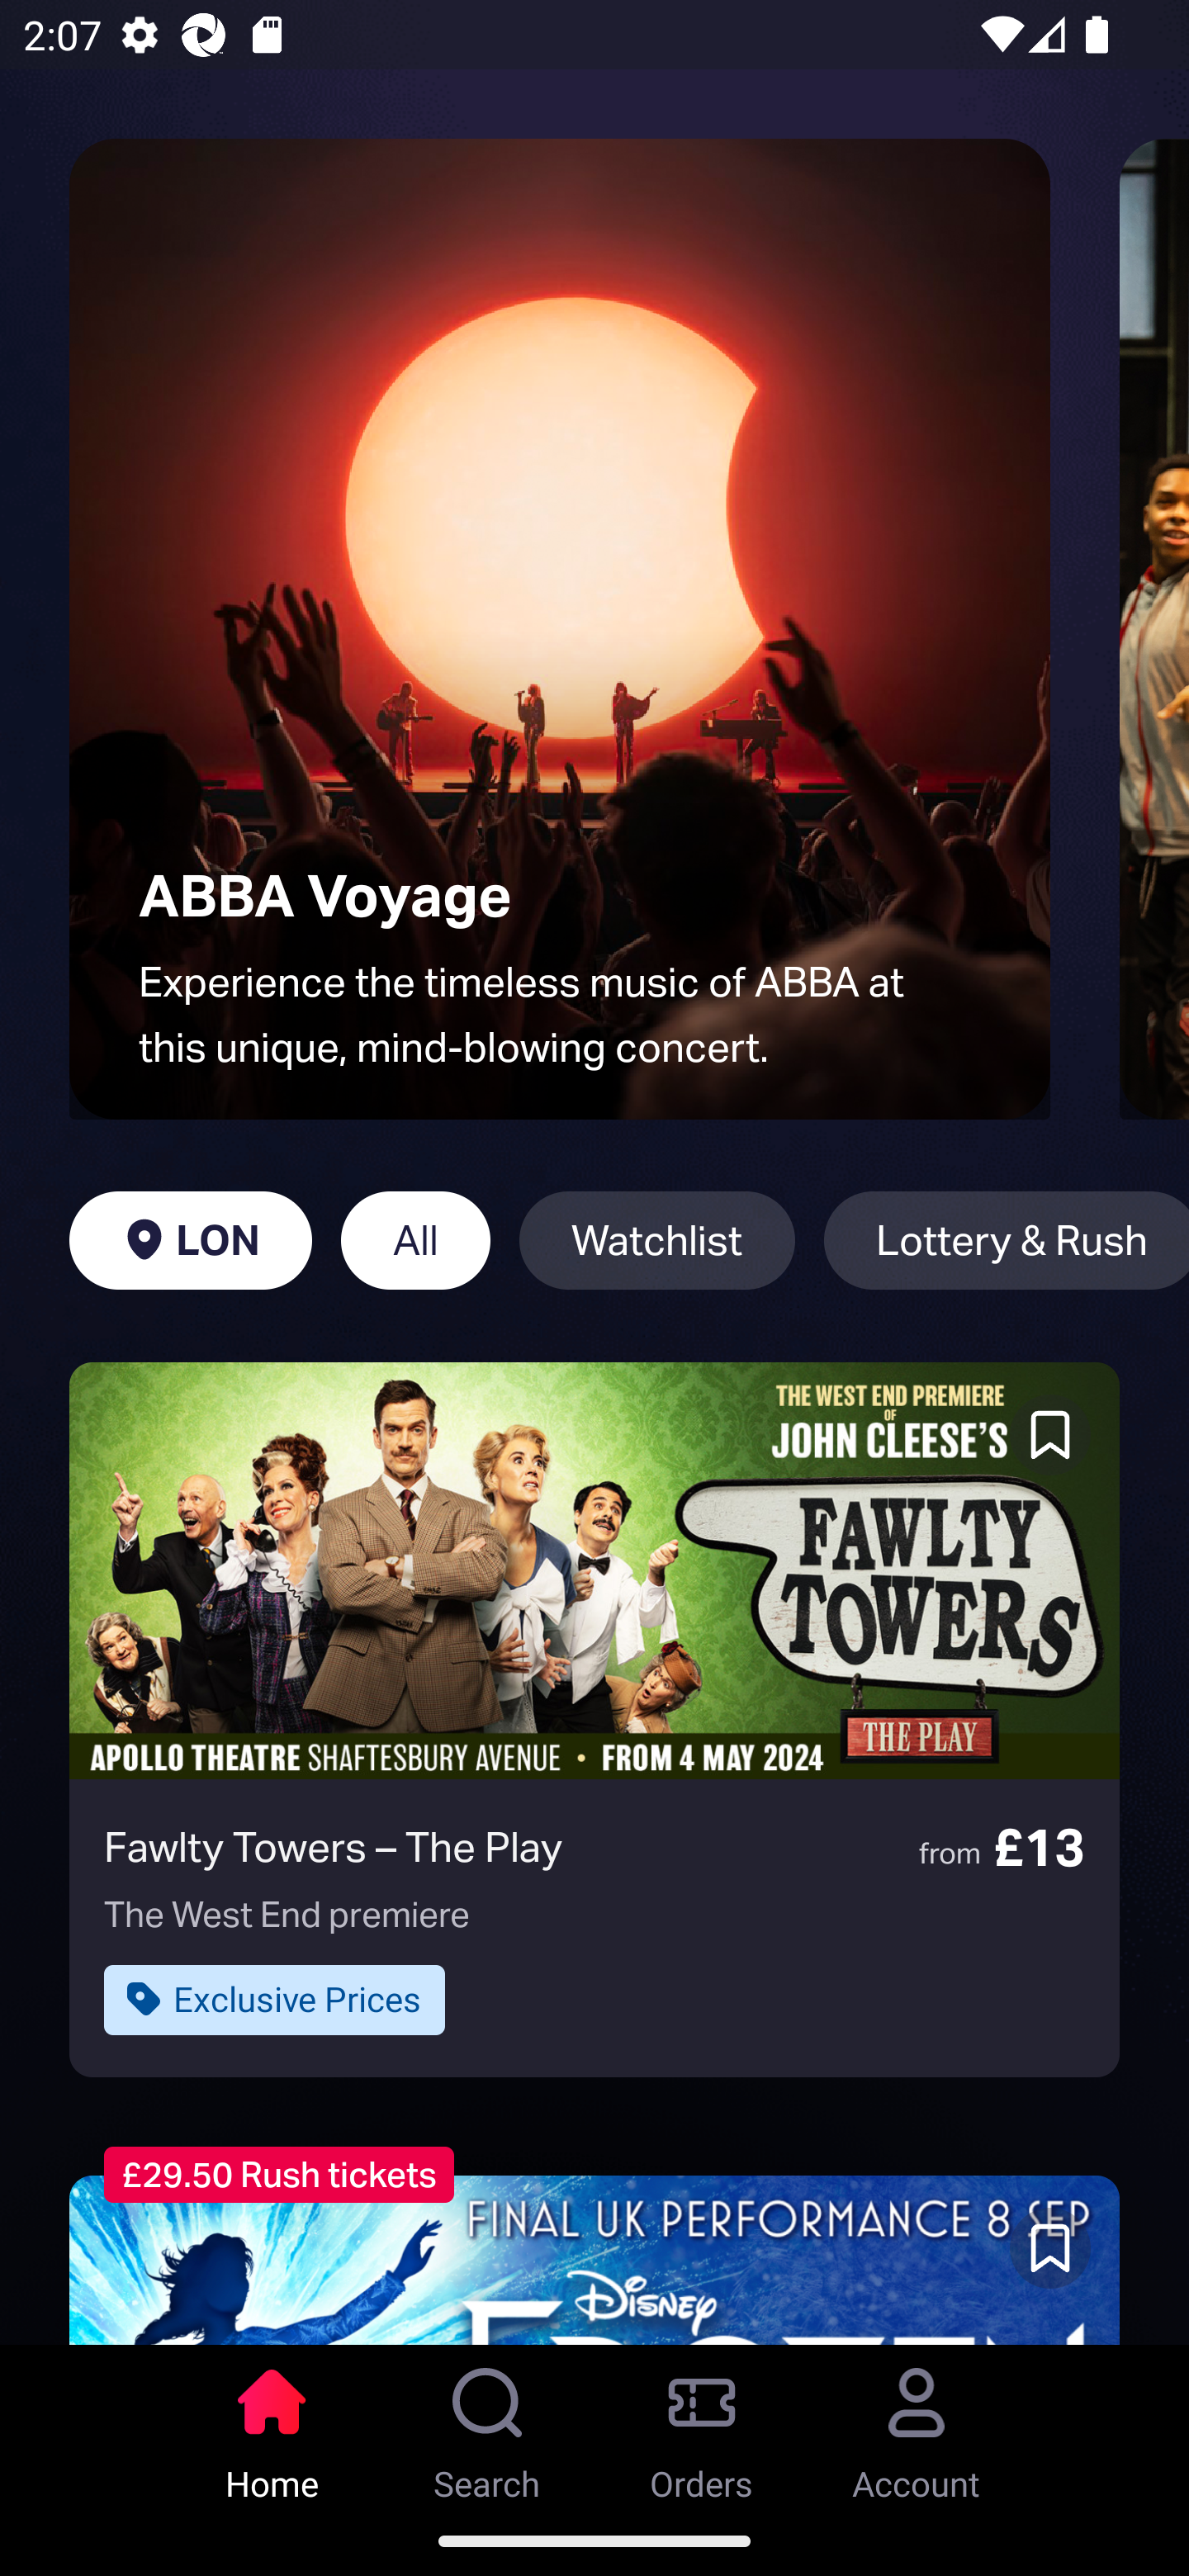  I want to click on Account, so click(917, 2425).